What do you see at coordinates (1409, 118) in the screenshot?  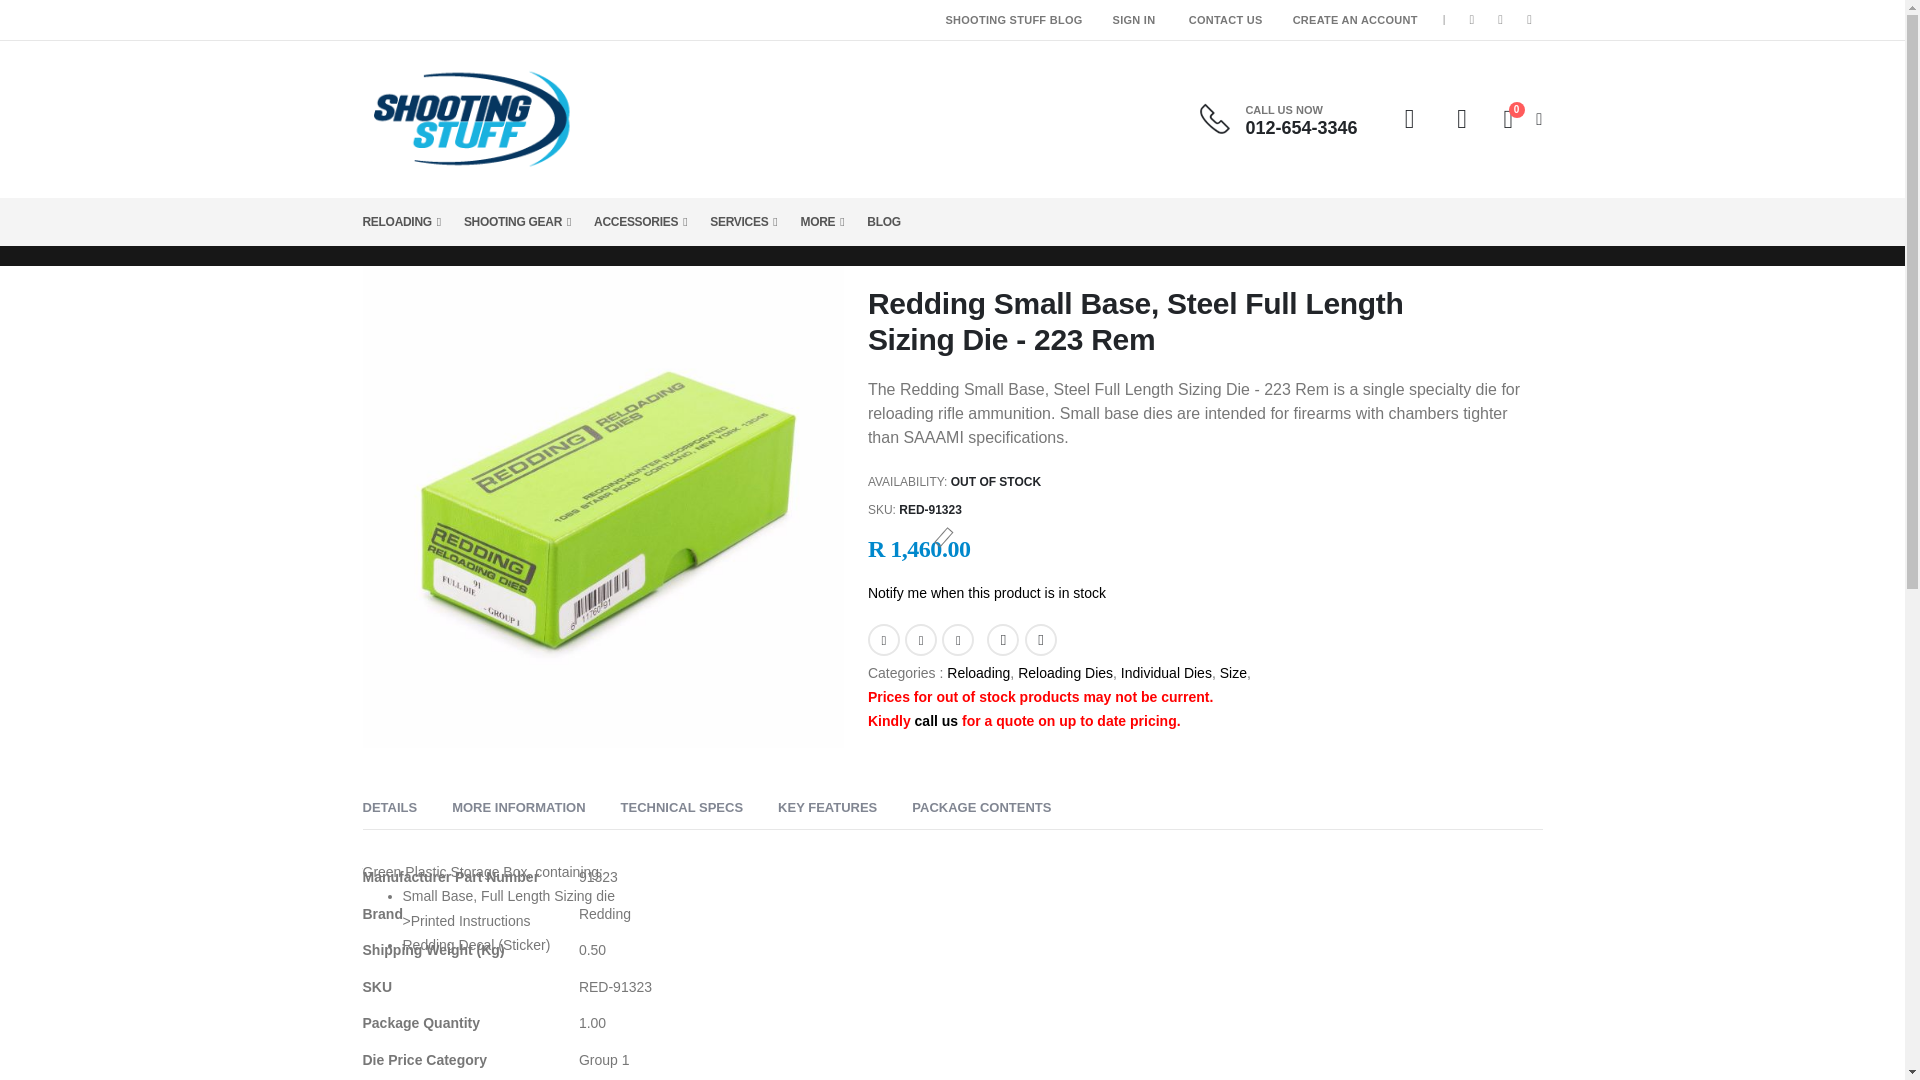 I see `RELOADING` at bounding box center [1409, 118].